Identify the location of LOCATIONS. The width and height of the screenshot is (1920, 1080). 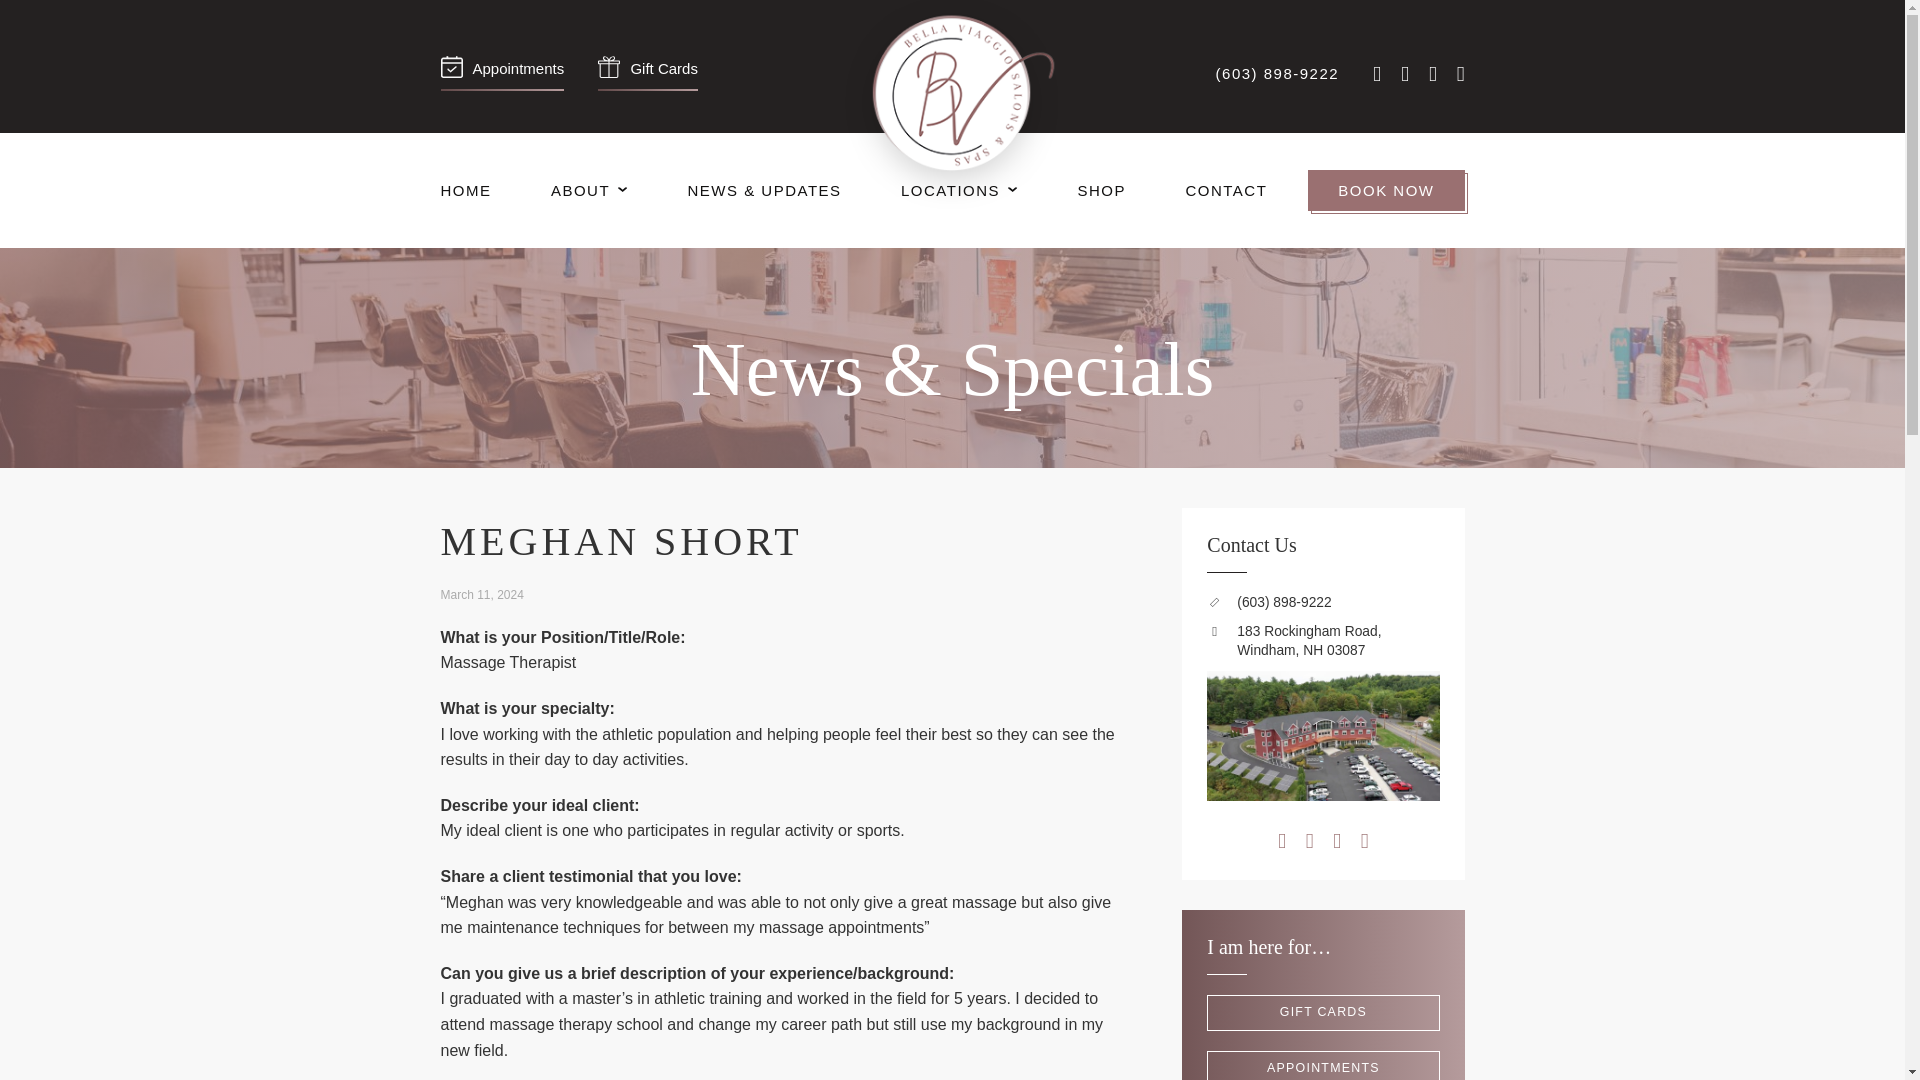
(958, 190).